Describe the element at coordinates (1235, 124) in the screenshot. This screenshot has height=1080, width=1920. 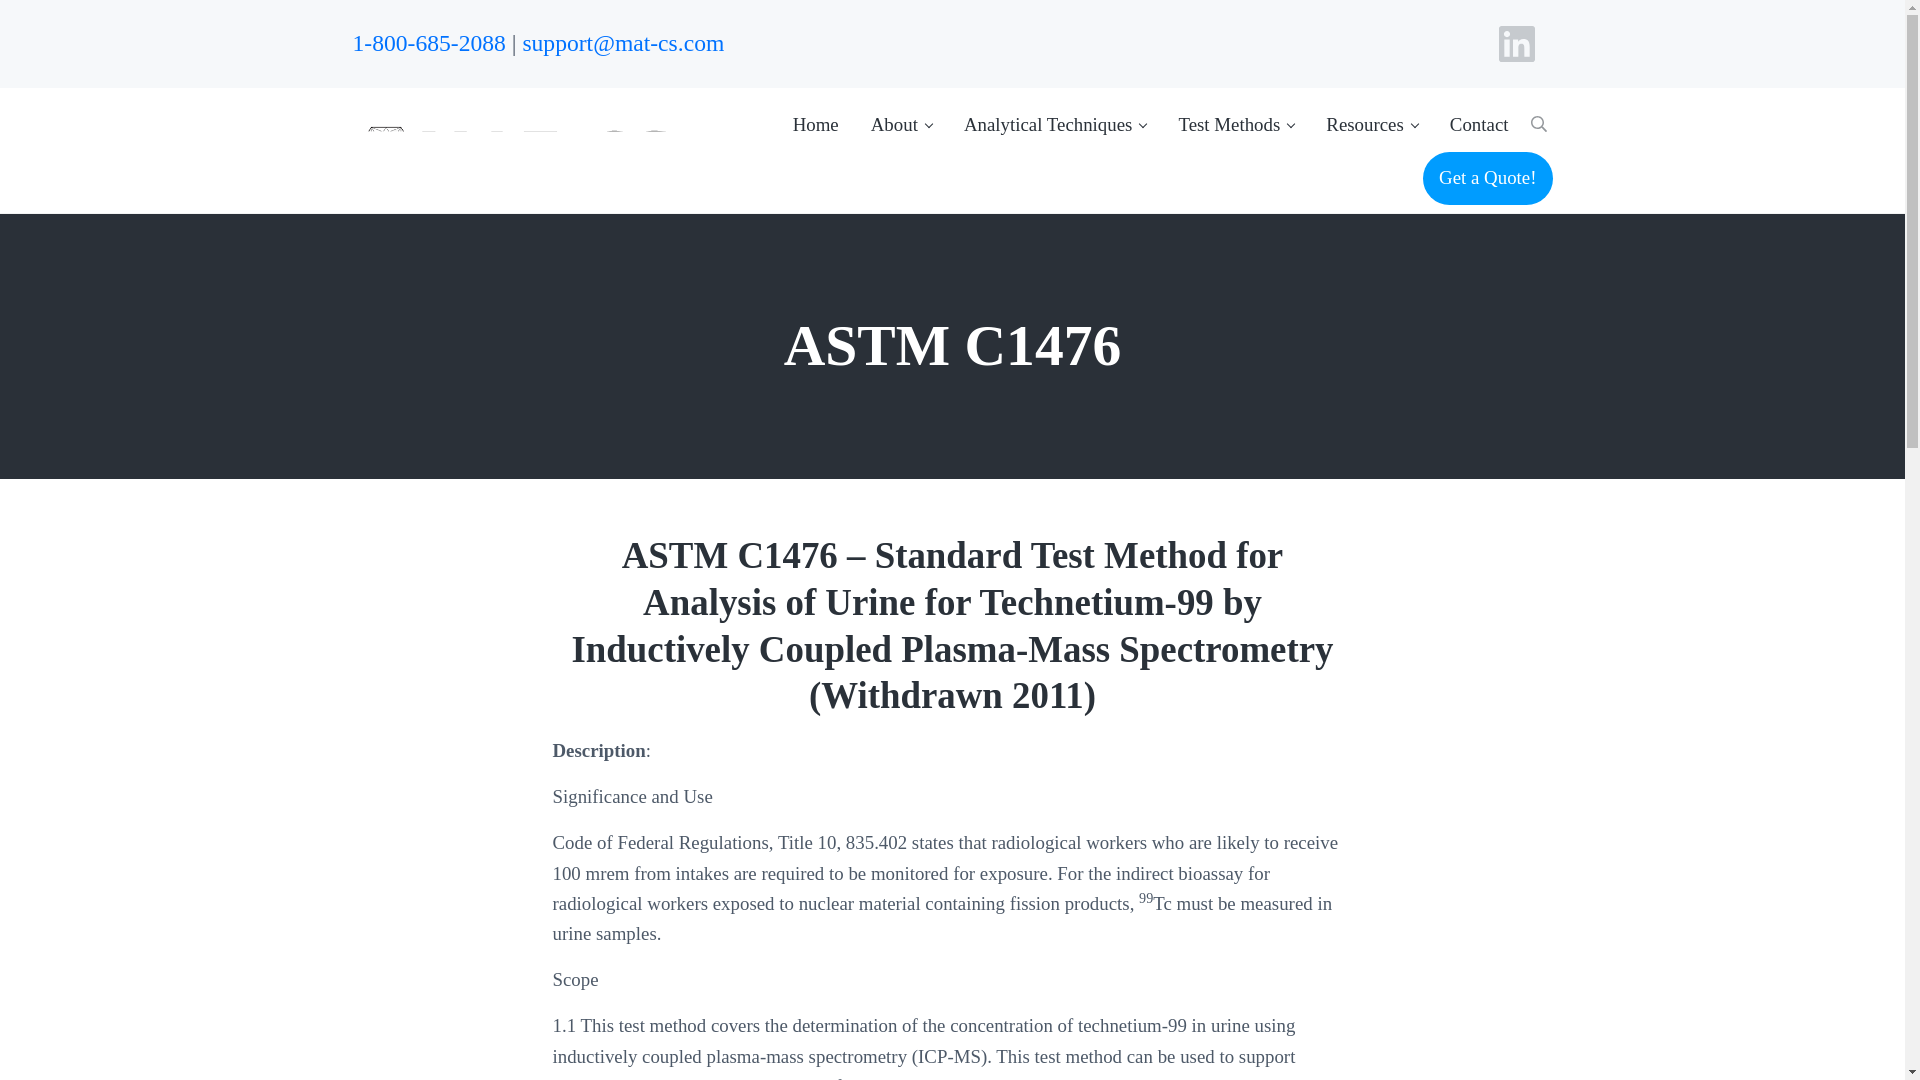
I see `Test Methods` at that location.